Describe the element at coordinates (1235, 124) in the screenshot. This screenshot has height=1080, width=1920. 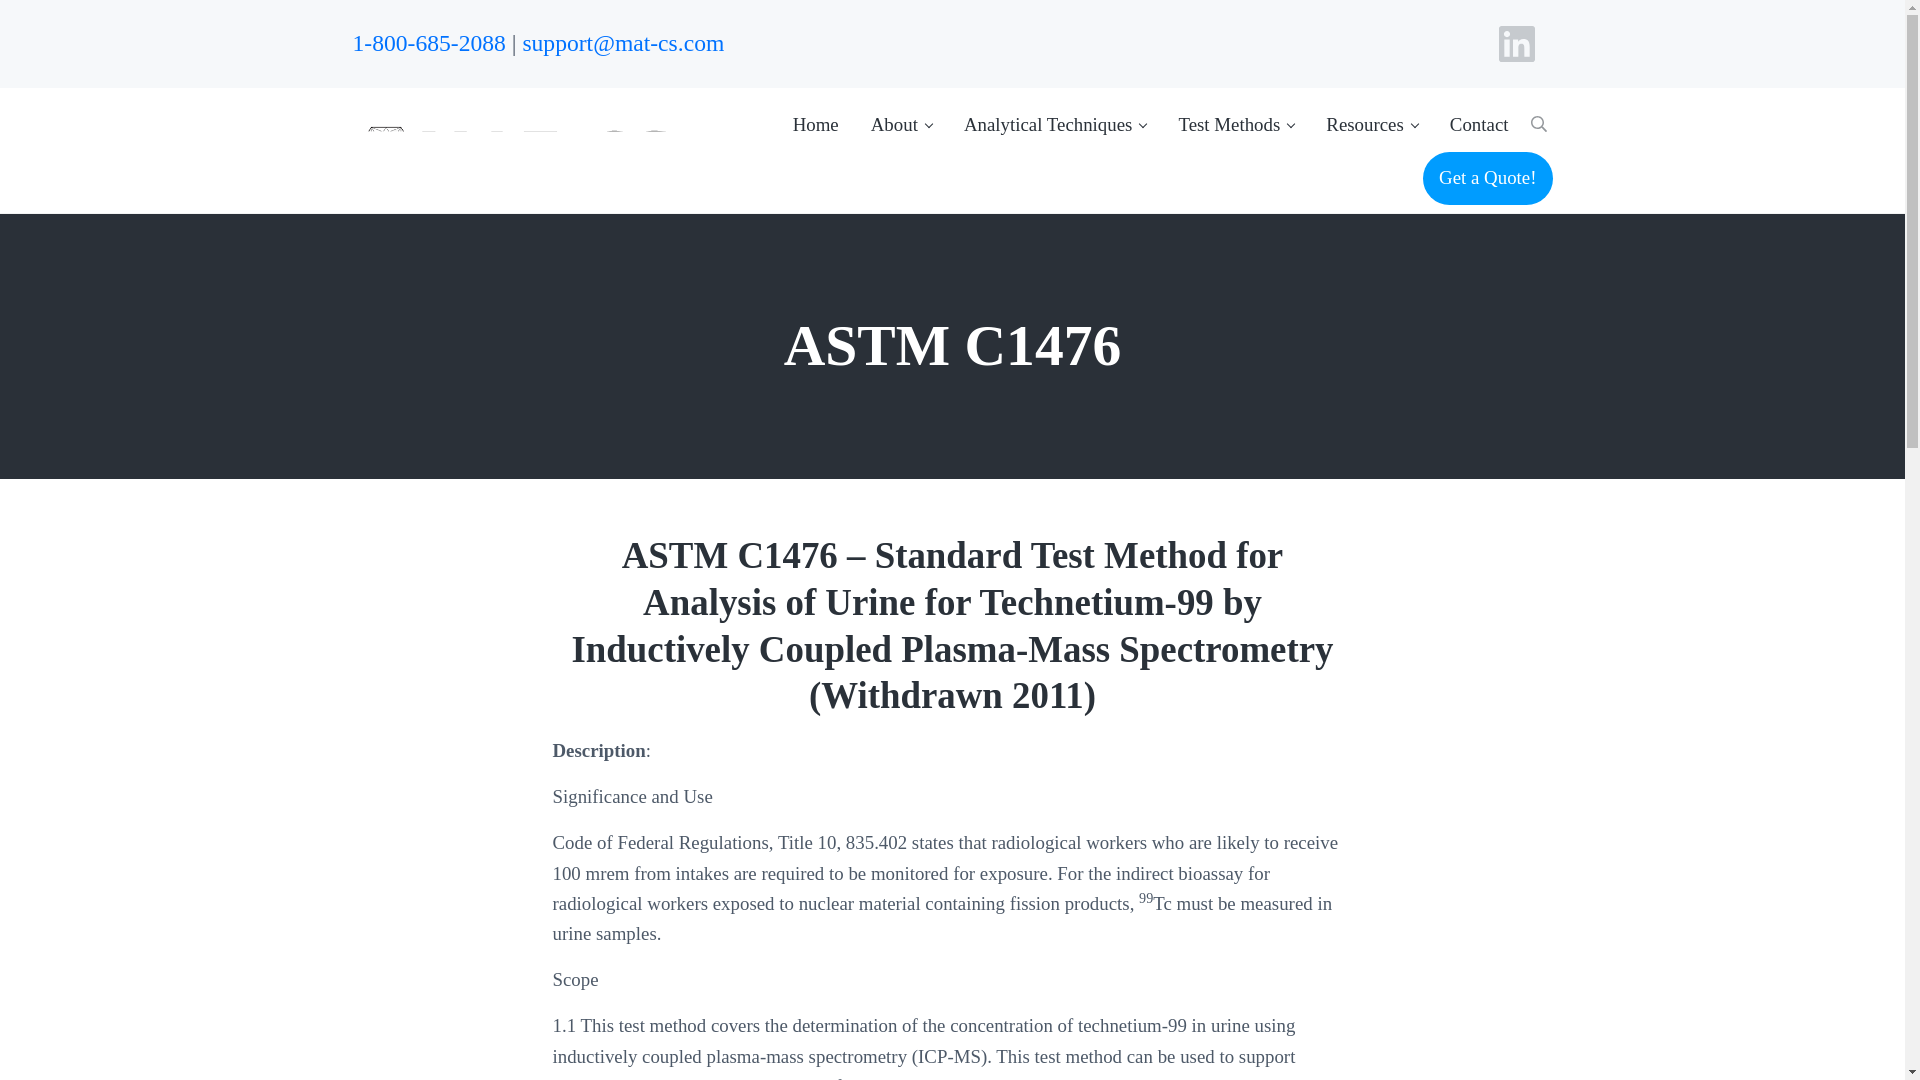
I see `Test Methods` at that location.